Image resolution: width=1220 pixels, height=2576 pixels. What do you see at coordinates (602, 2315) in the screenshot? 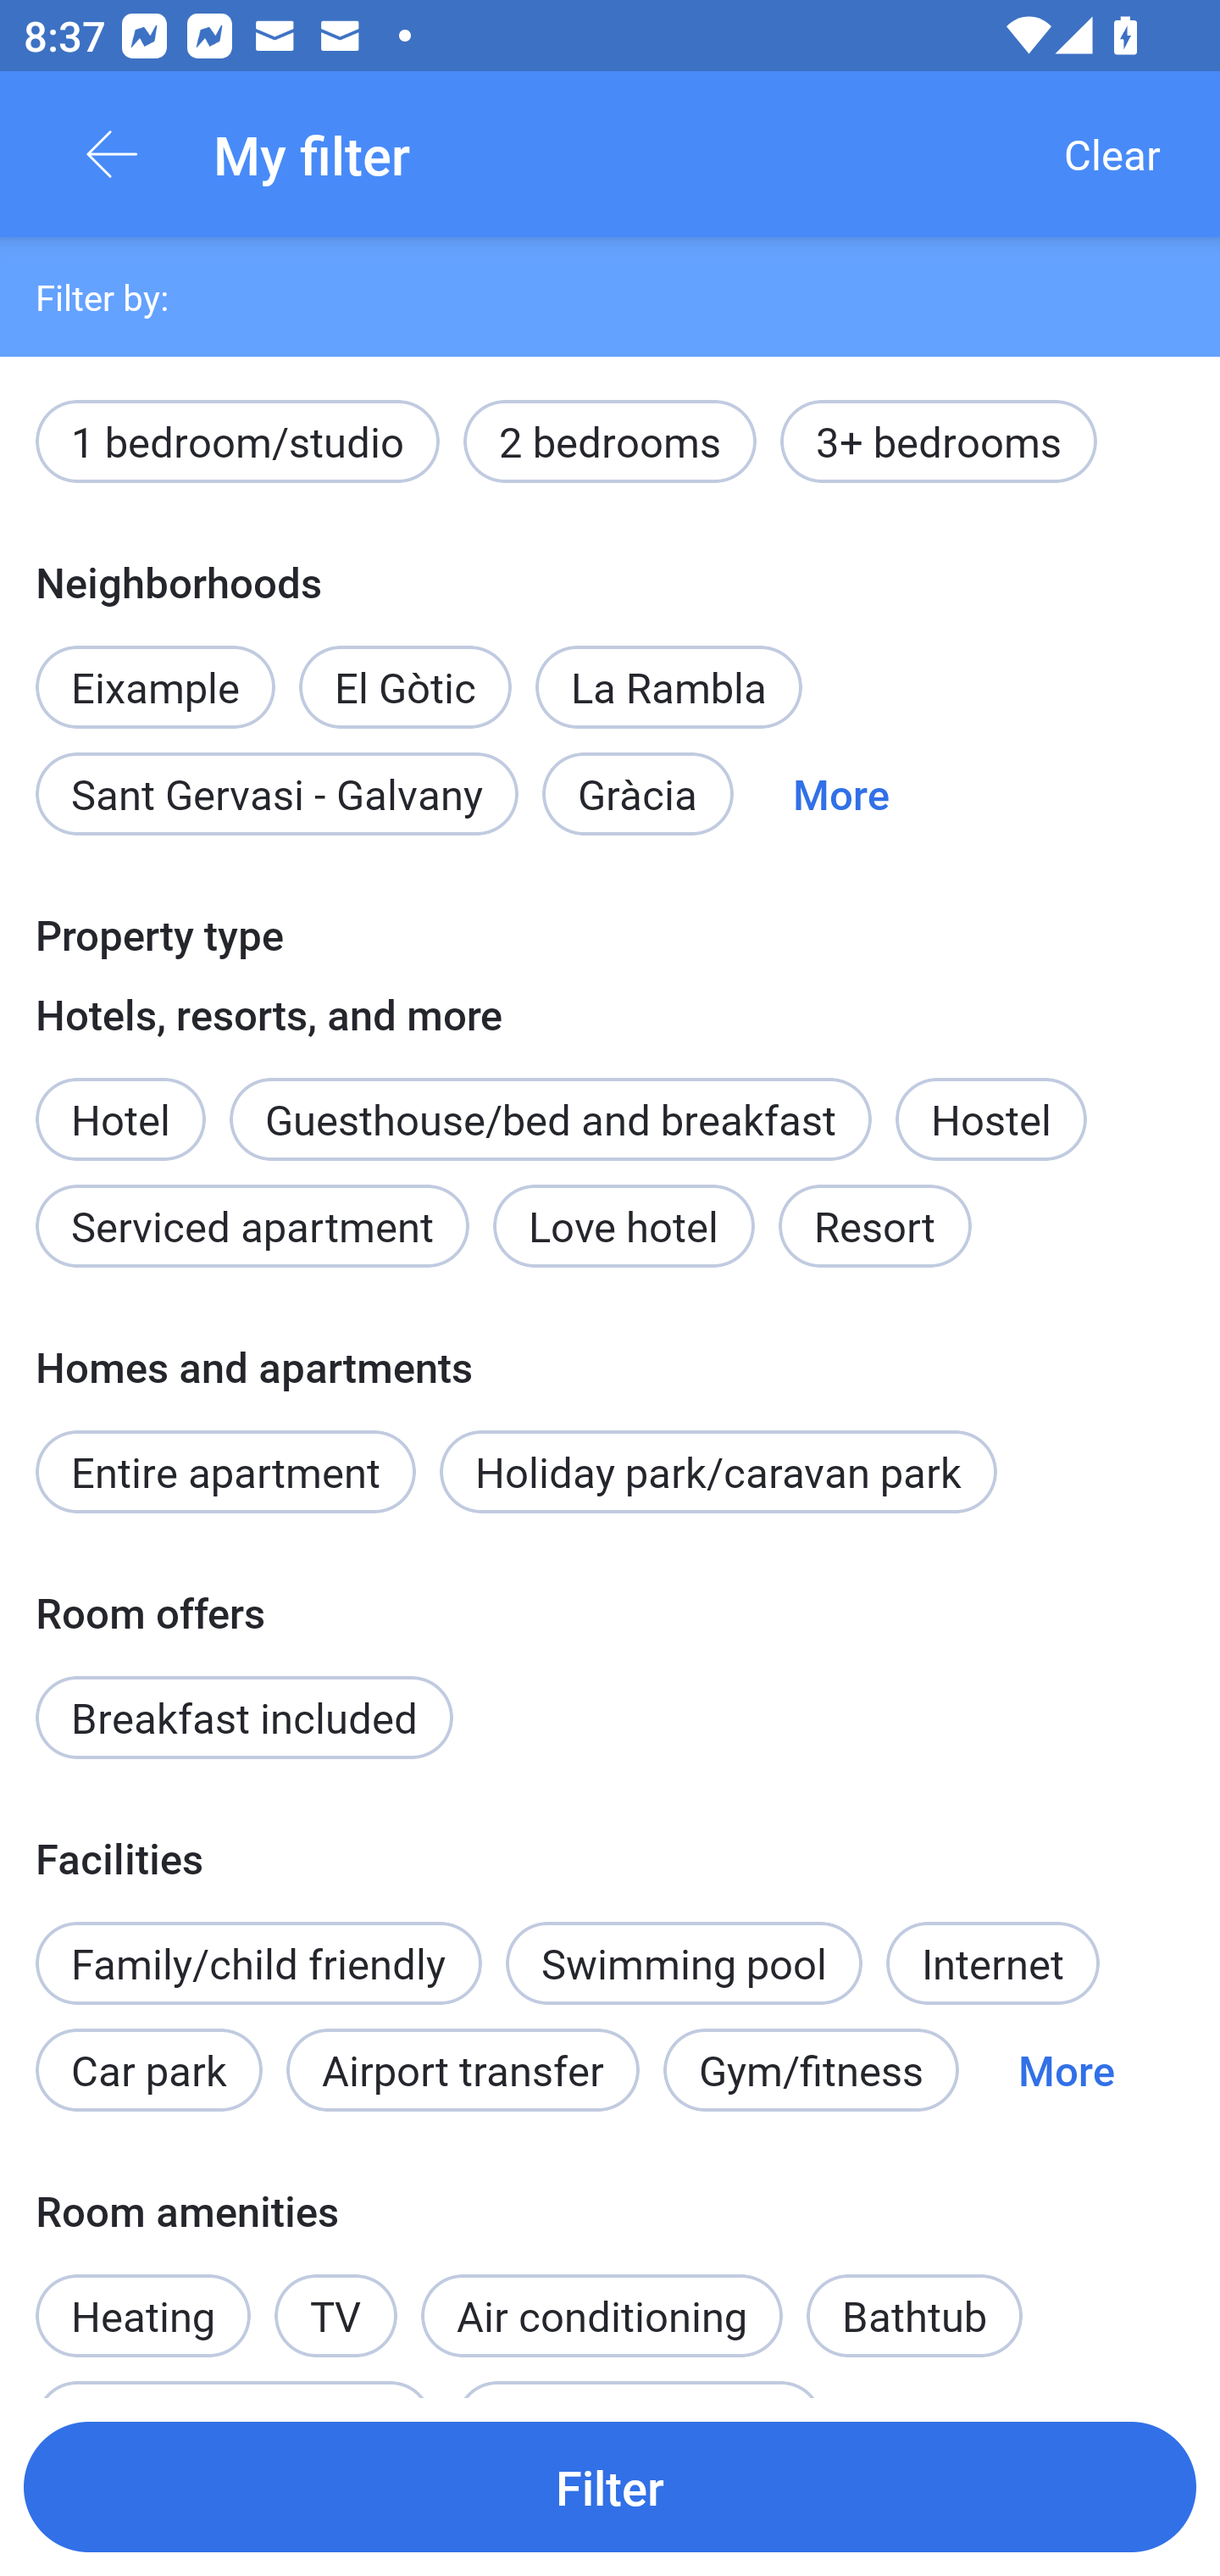
I see `Air conditioning` at bounding box center [602, 2315].